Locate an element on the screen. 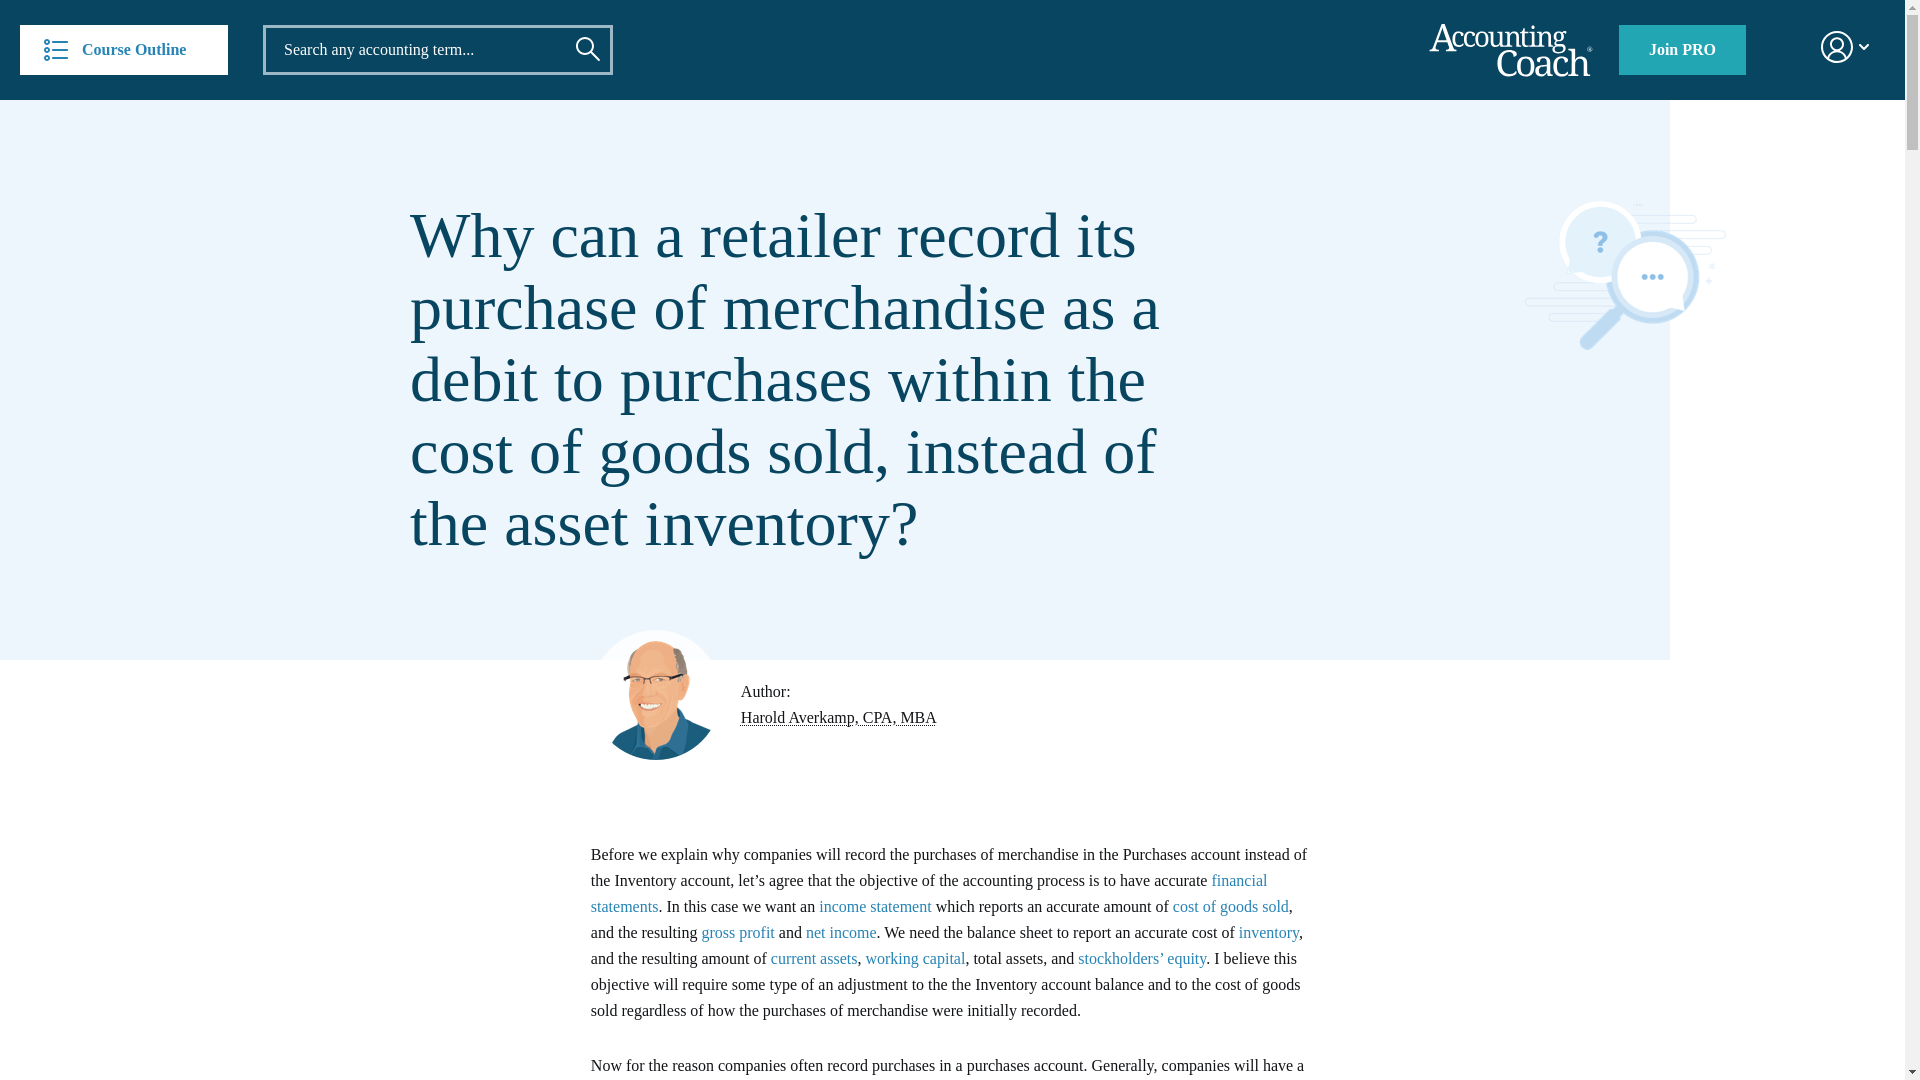 The height and width of the screenshot is (1080, 1920). gross profit is located at coordinates (736, 932).